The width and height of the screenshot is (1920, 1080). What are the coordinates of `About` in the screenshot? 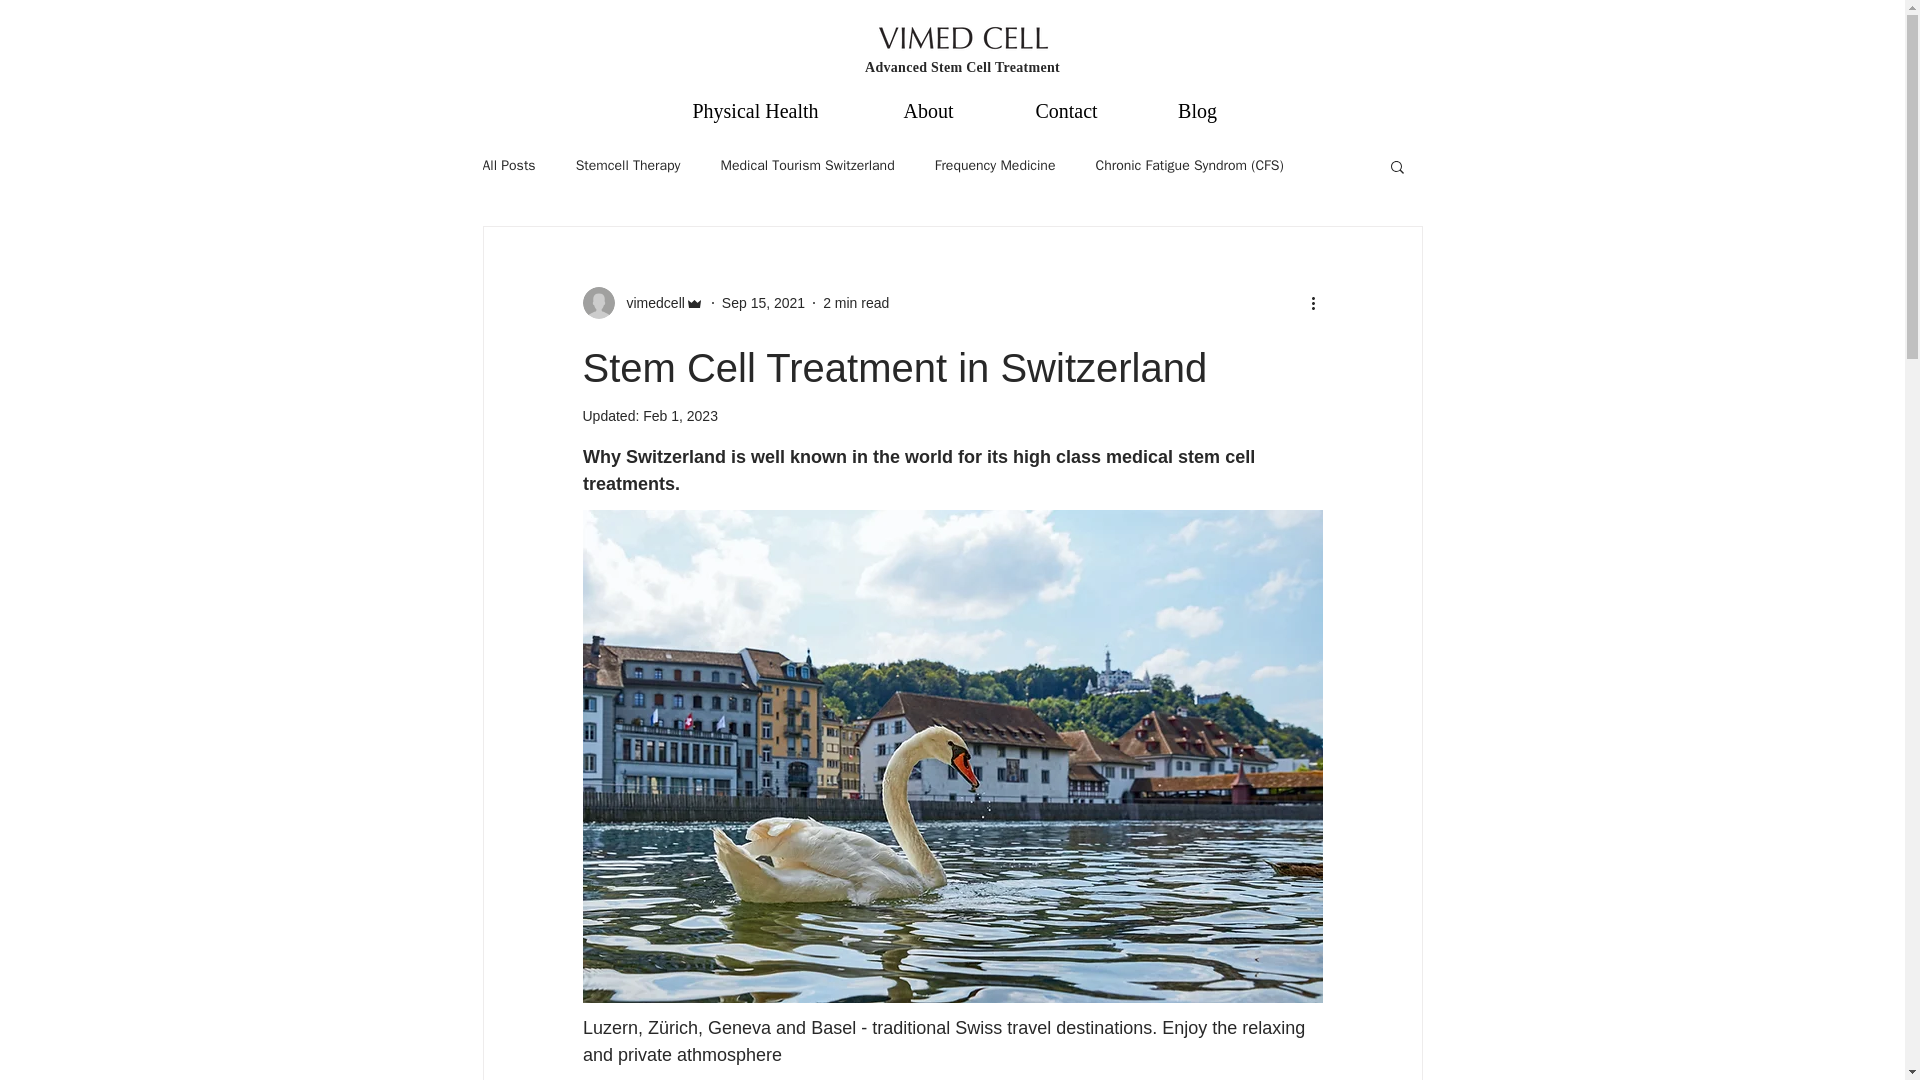 It's located at (927, 111).